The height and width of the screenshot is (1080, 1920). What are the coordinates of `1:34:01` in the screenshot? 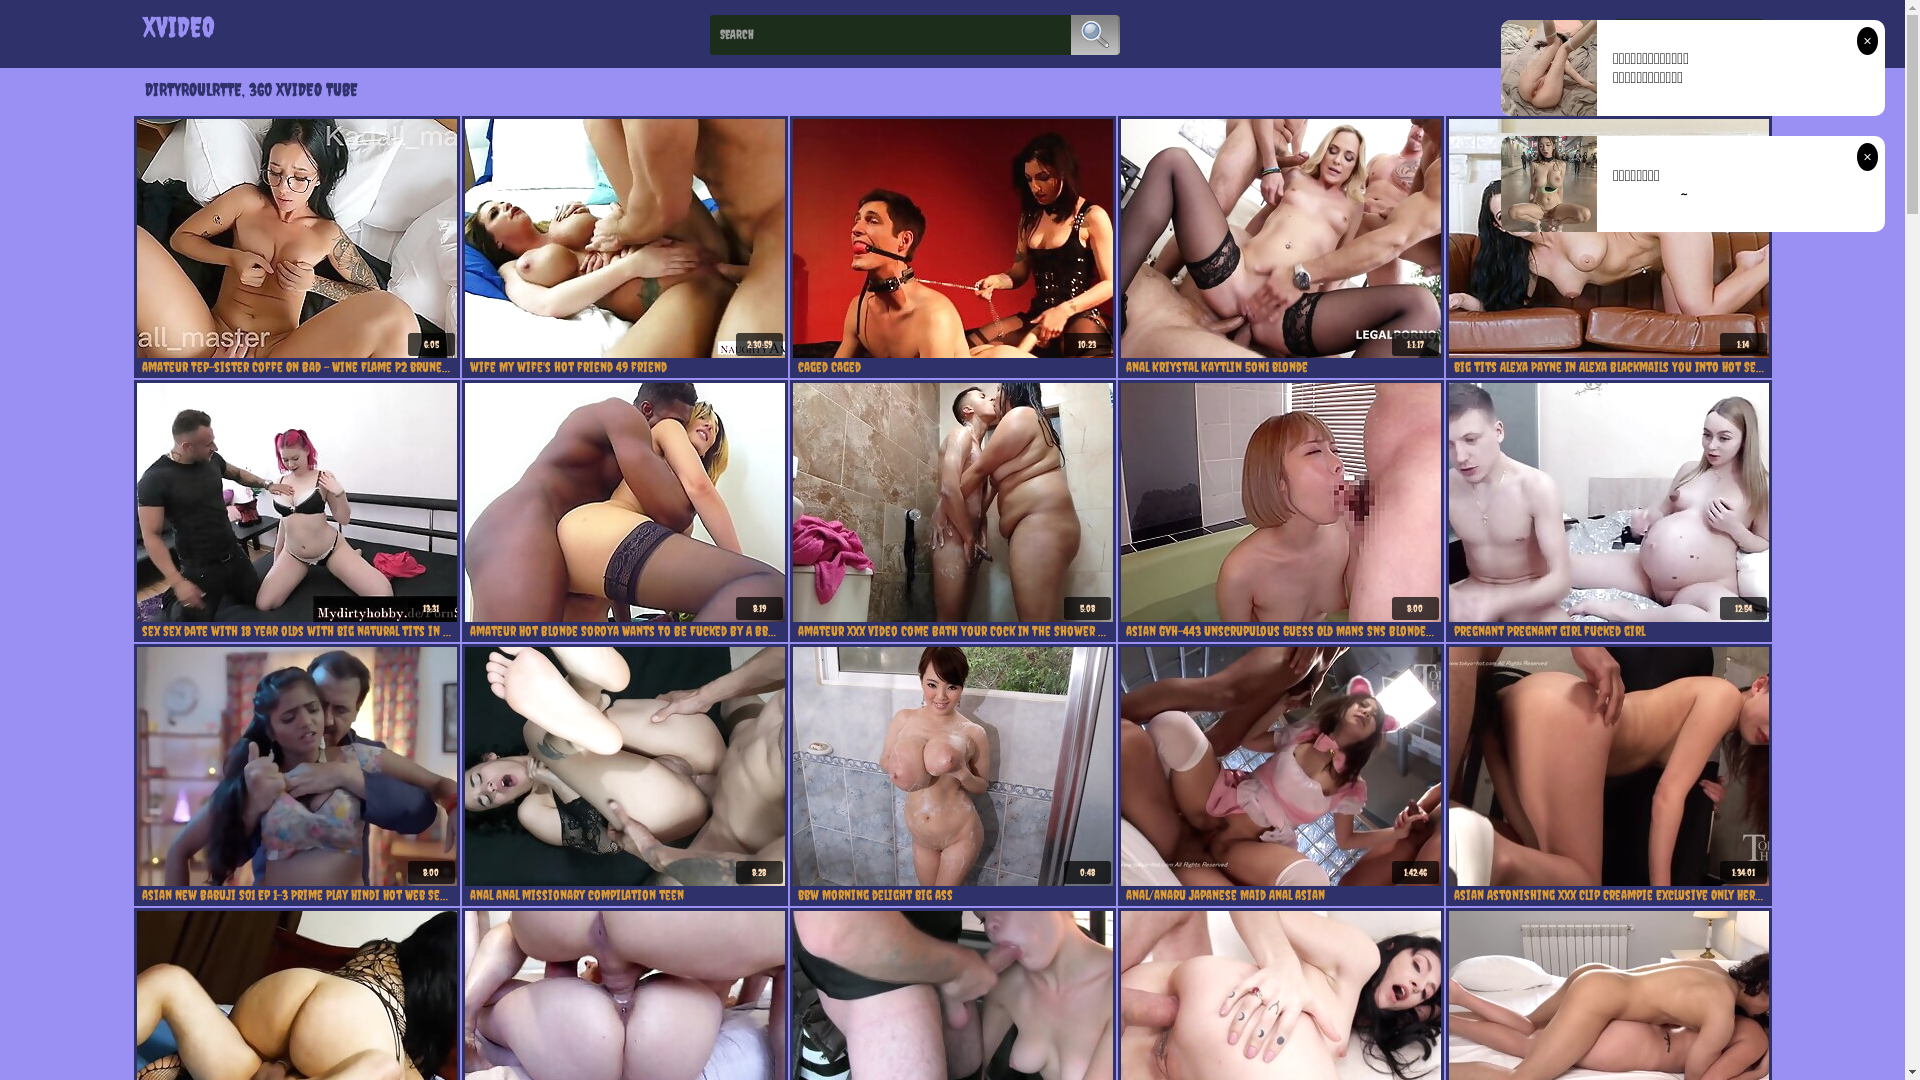 It's located at (1608, 766).